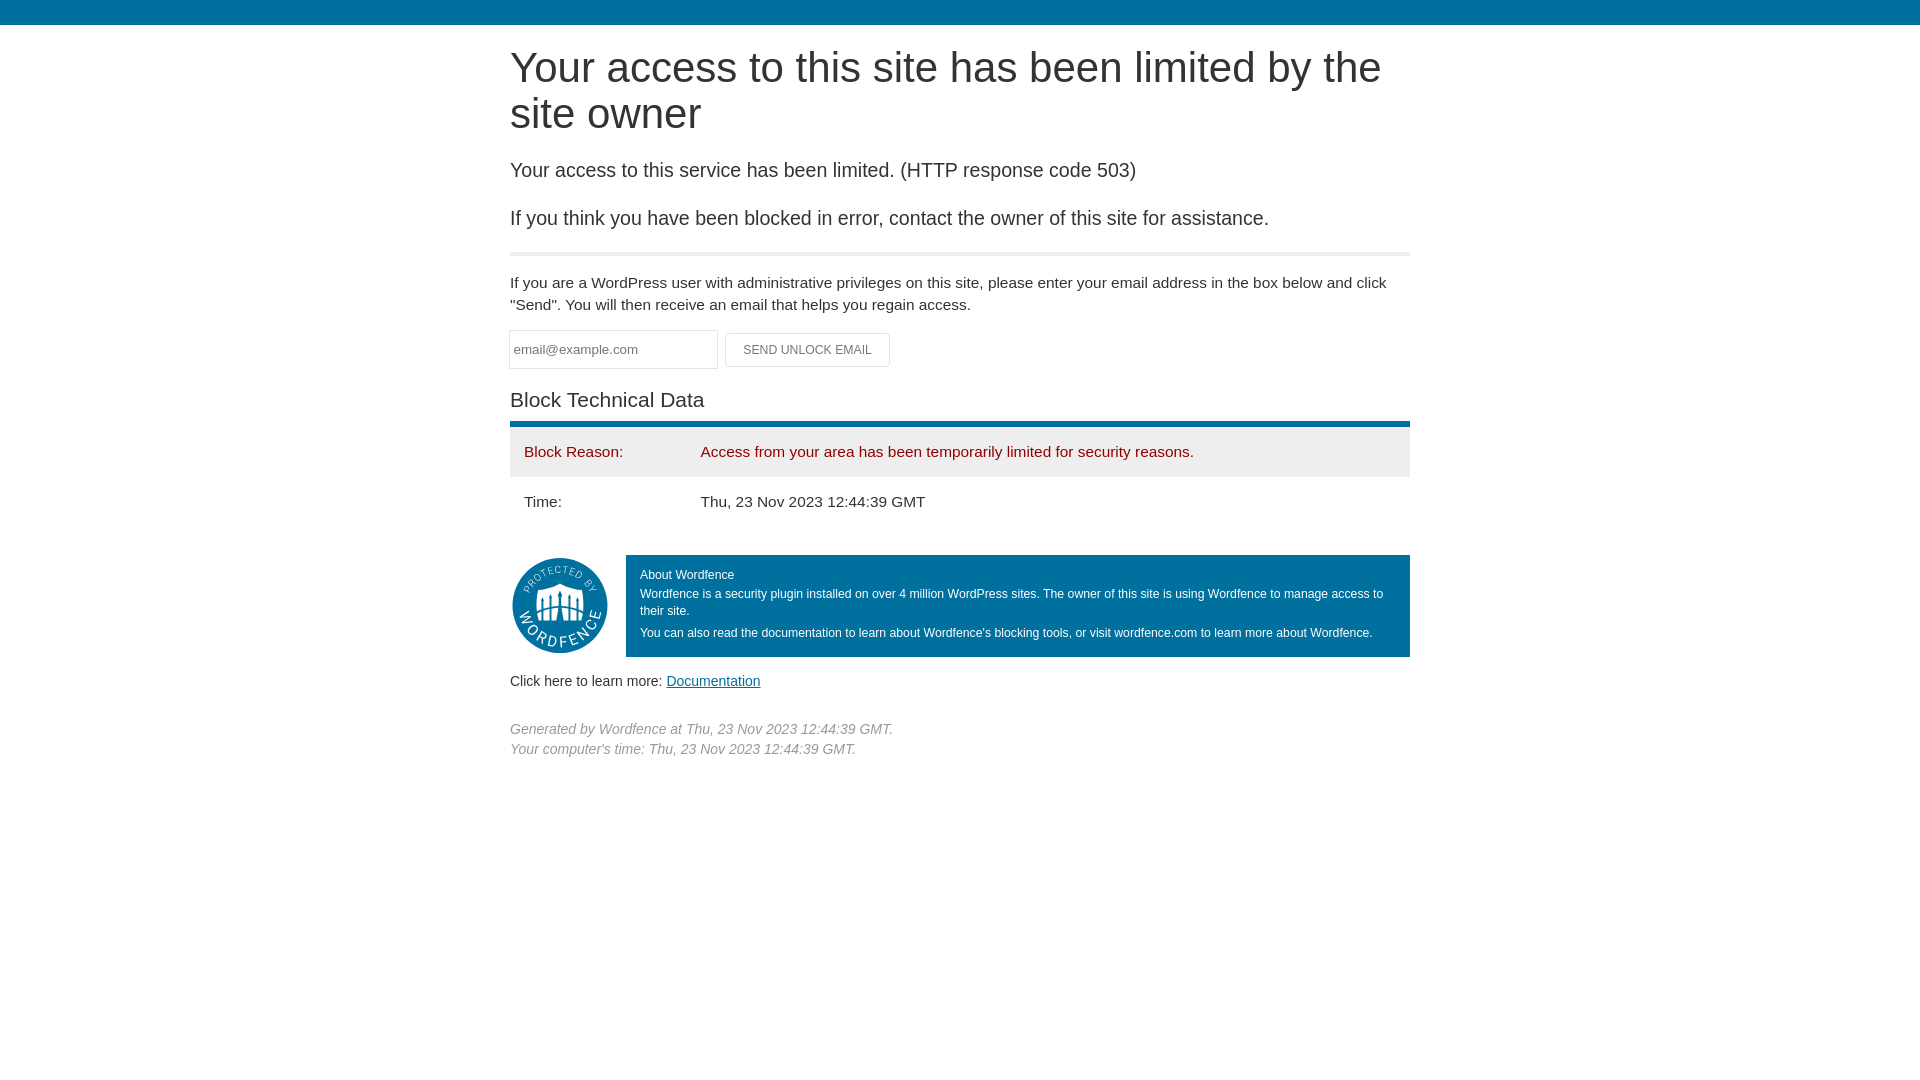 The width and height of the screenshot is (1920, 1080). I want to click on Documentation, so click(713, 681).